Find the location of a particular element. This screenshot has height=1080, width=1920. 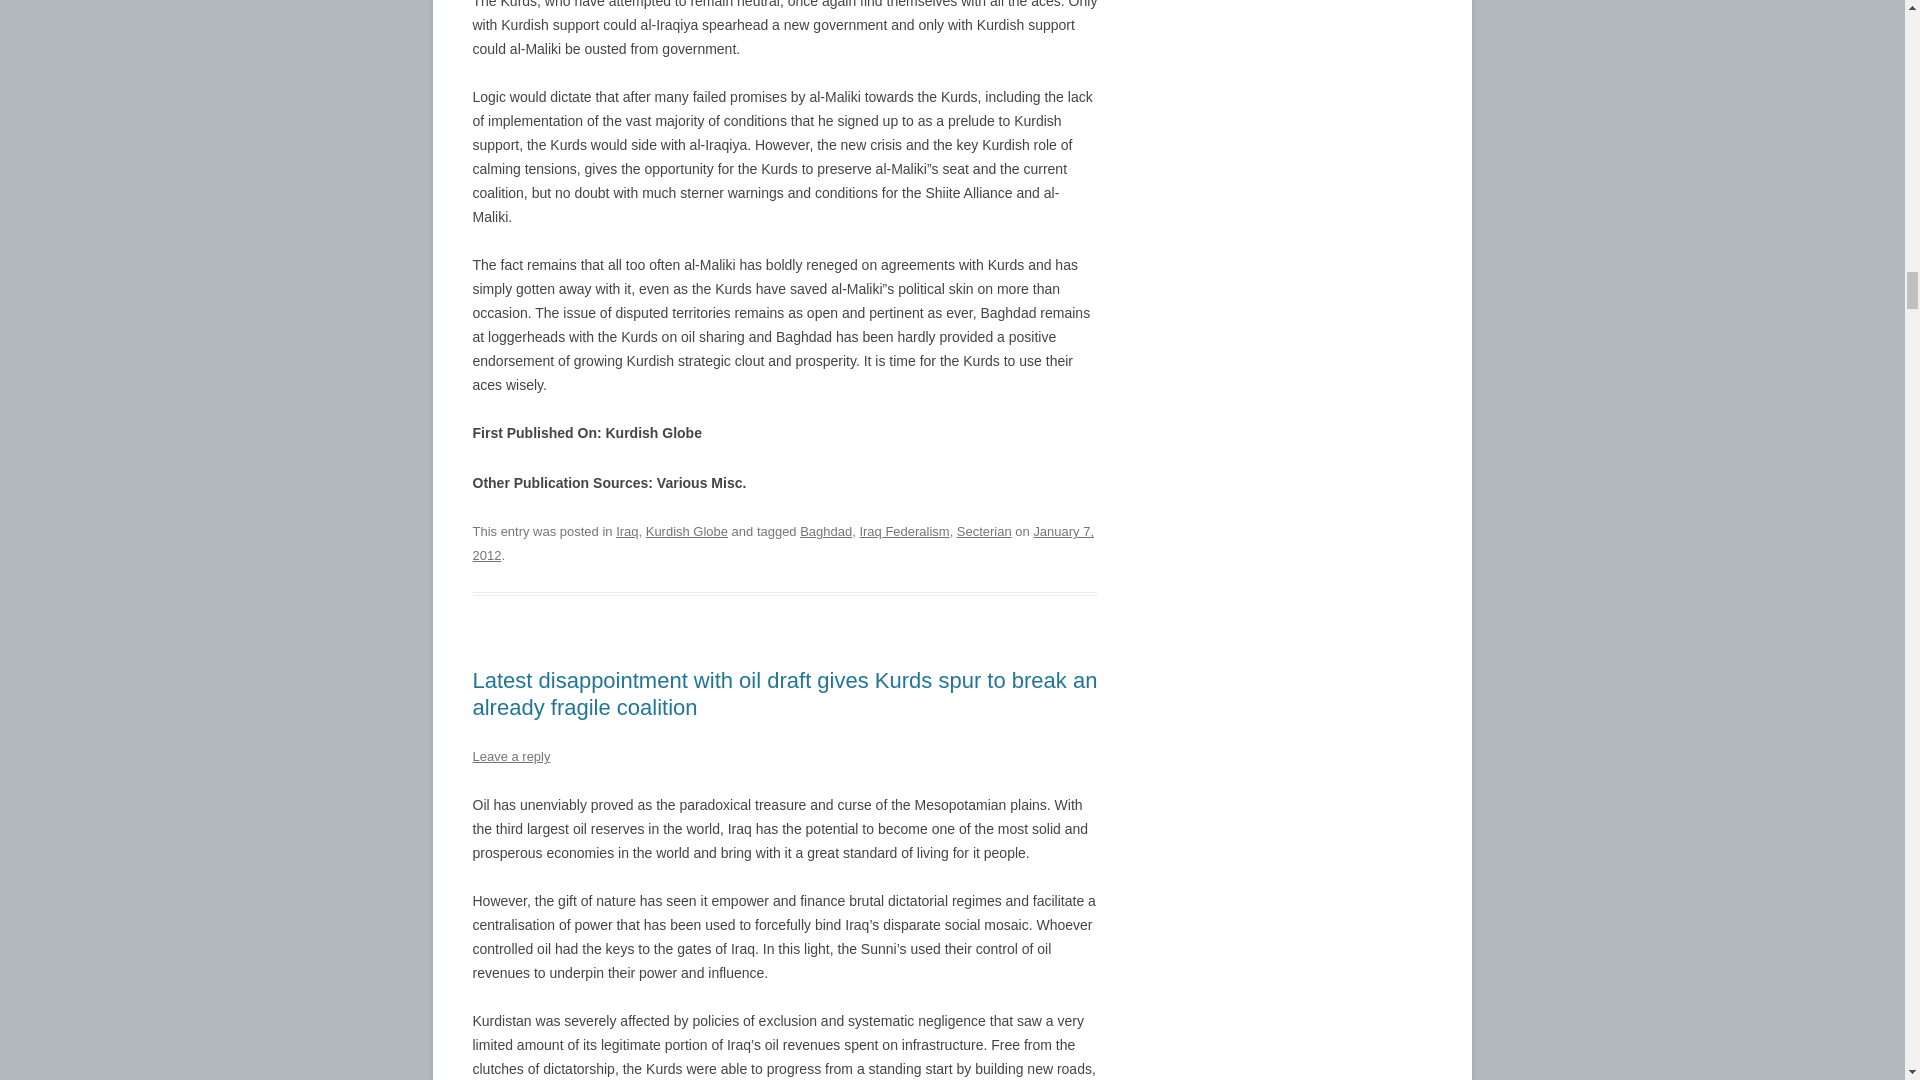

12:00 am is located at coordinates (783, 542).